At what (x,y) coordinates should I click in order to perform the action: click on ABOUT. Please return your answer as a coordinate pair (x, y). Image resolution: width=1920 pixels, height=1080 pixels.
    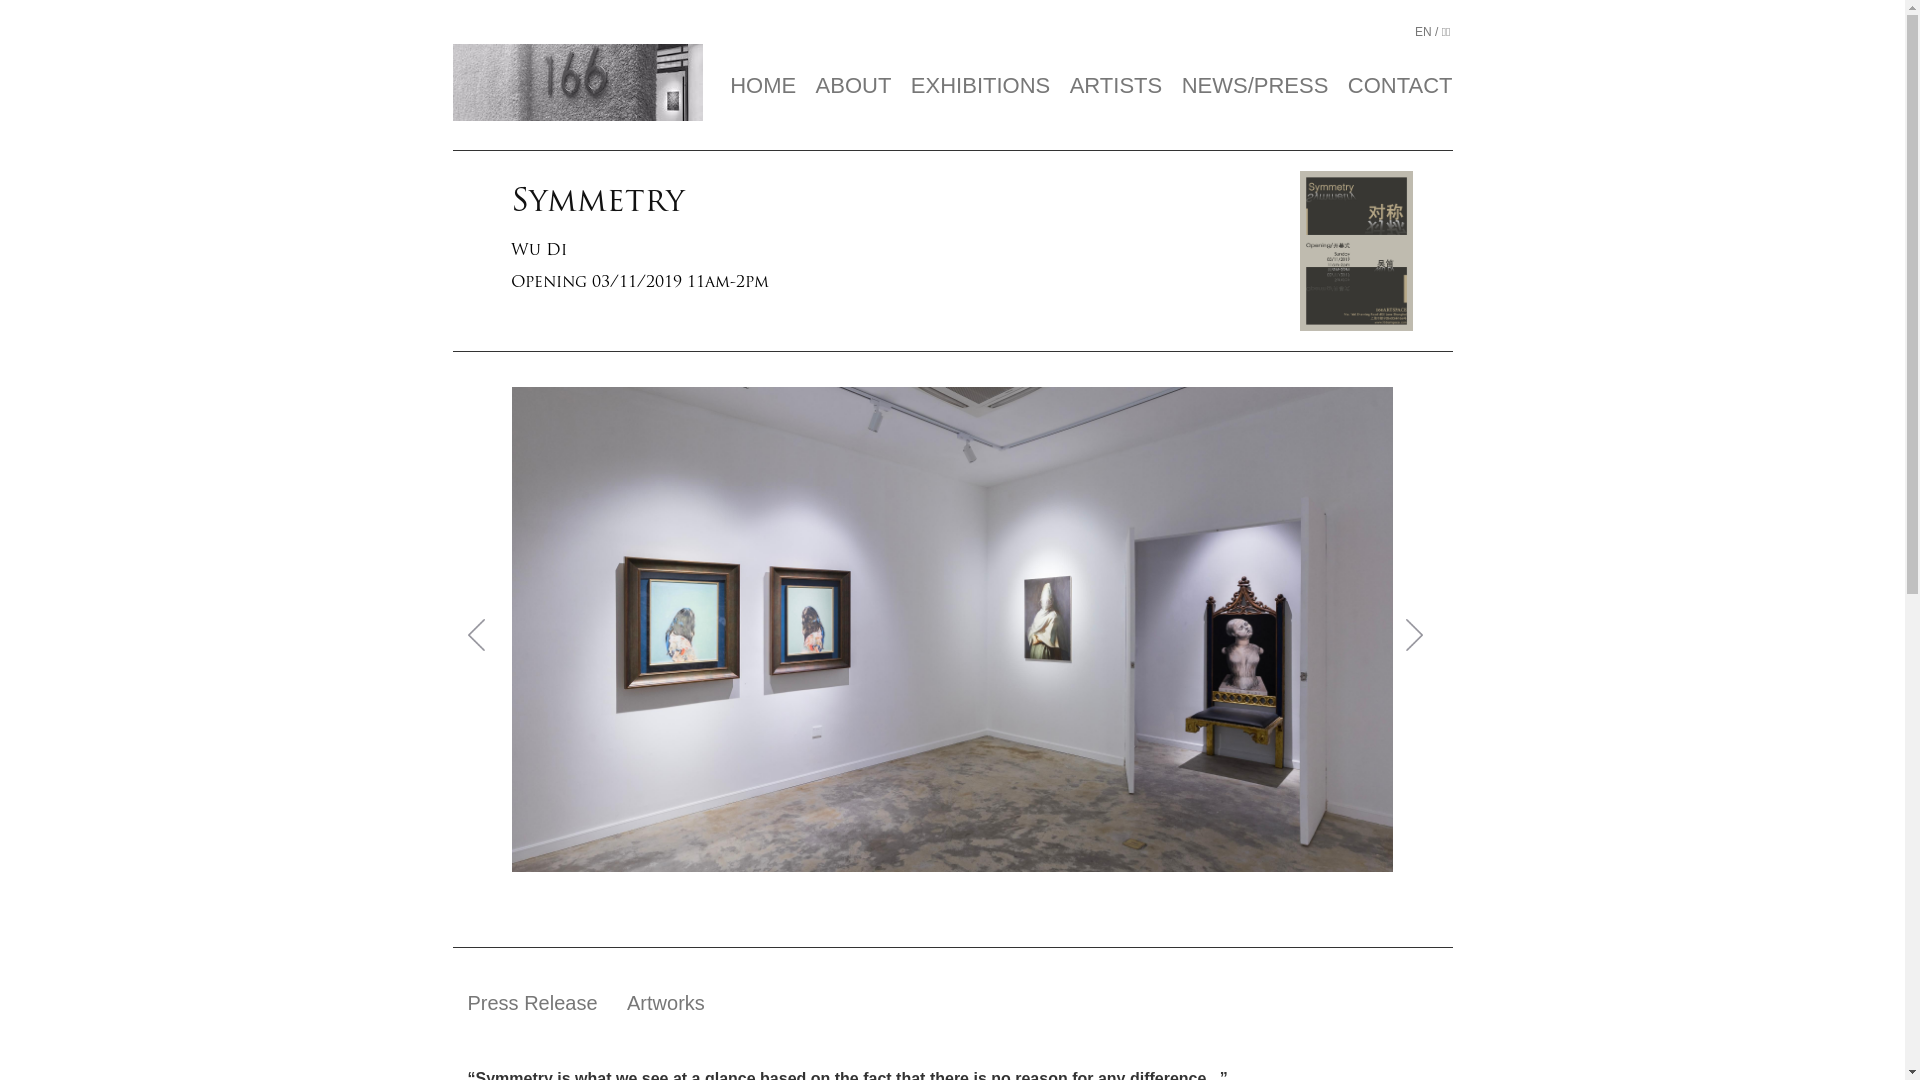
    Looking at the image, I should click on (854, 86).